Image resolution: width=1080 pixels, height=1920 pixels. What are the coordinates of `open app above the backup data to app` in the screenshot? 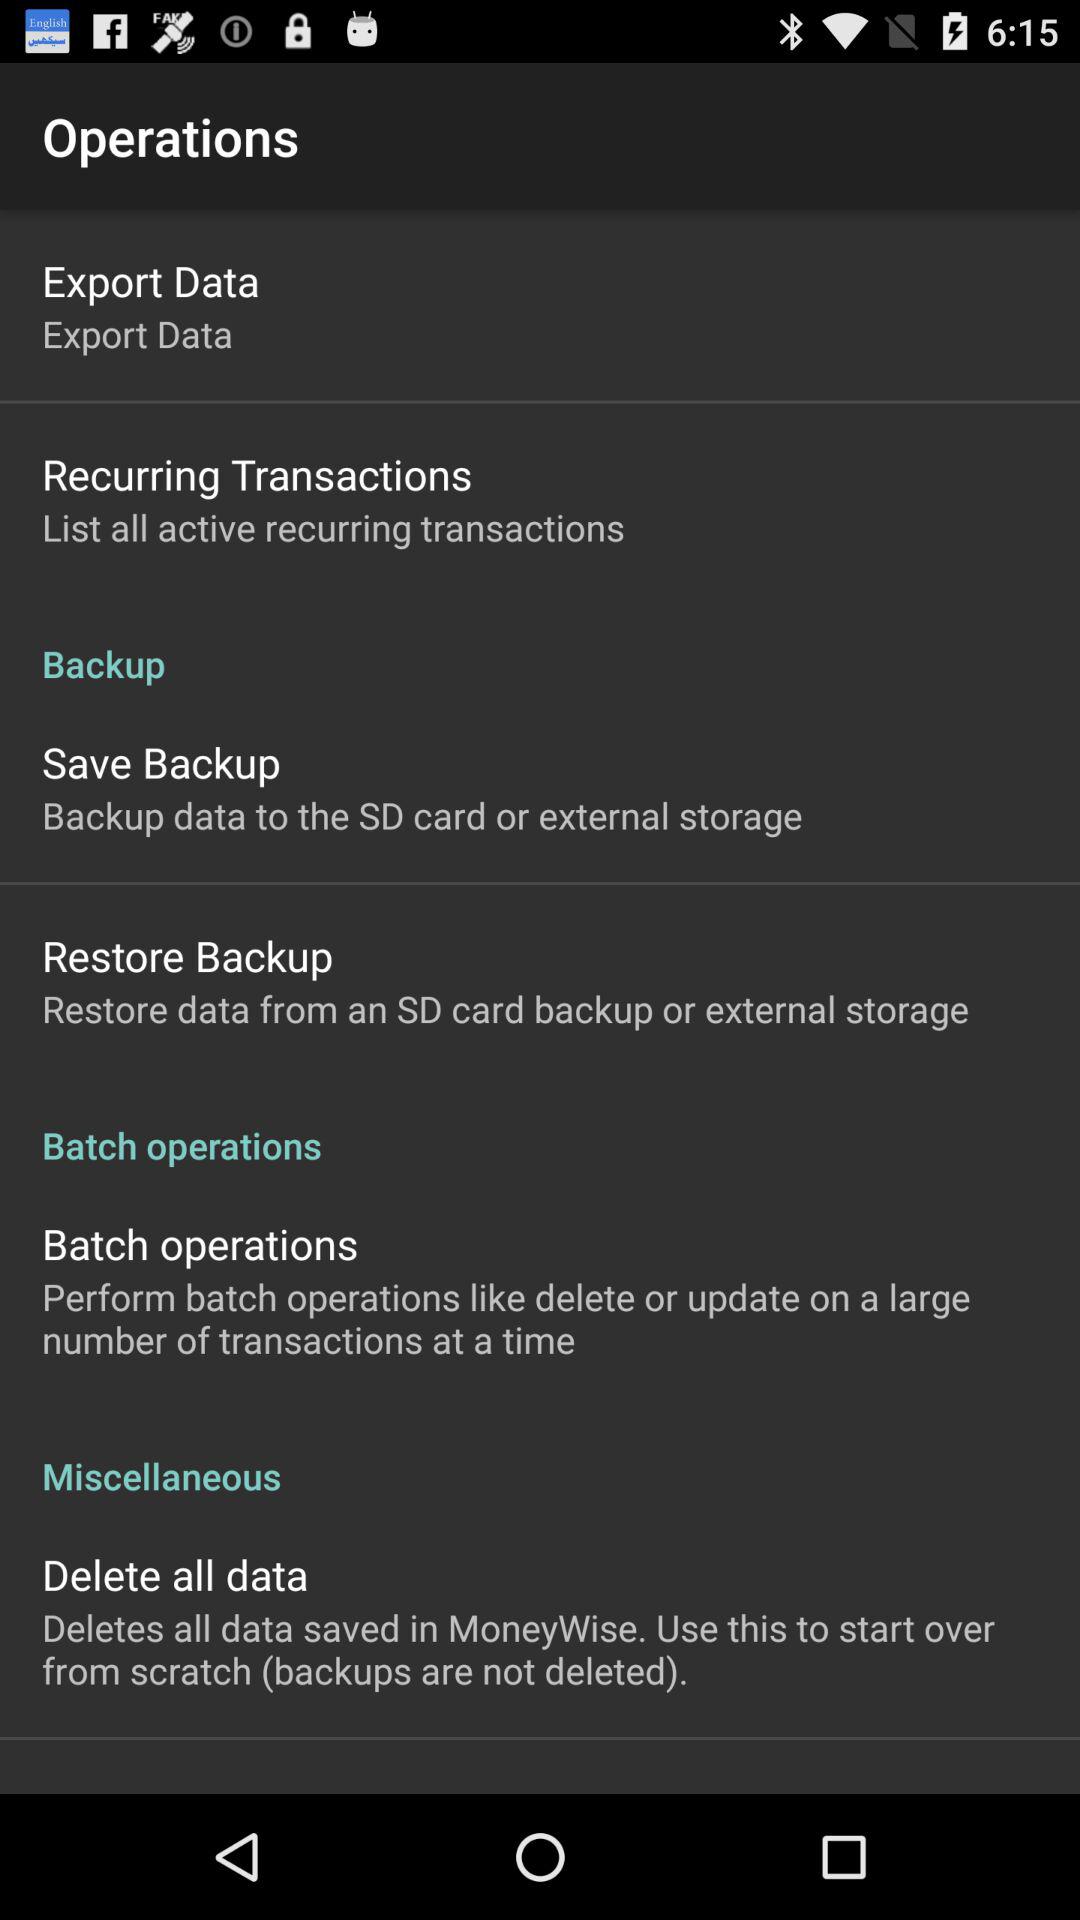 It's located at (161, 762).